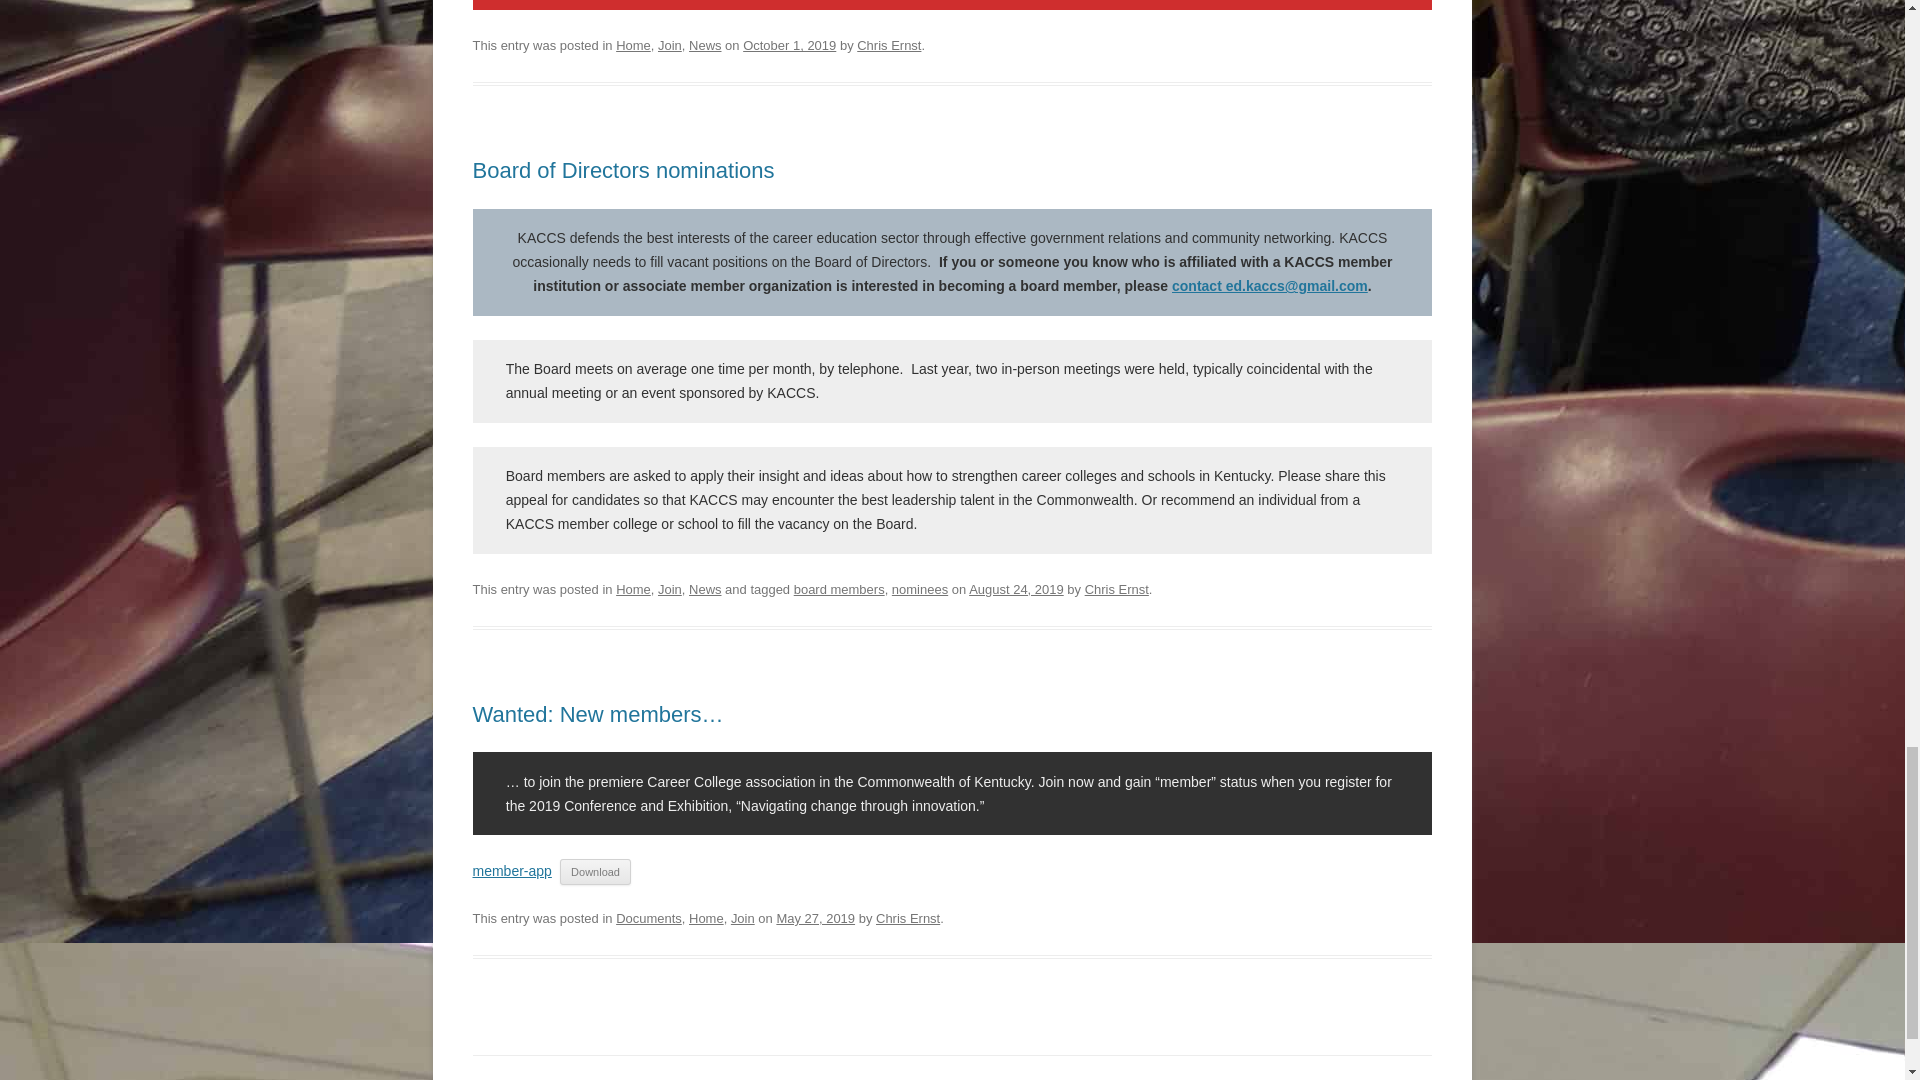 This screenshot has height=1080, width=1920. What do you see at coordinates (1016, 590) in the screenshot?
I see `12:33 pm` at bounding box center [1016, 590].